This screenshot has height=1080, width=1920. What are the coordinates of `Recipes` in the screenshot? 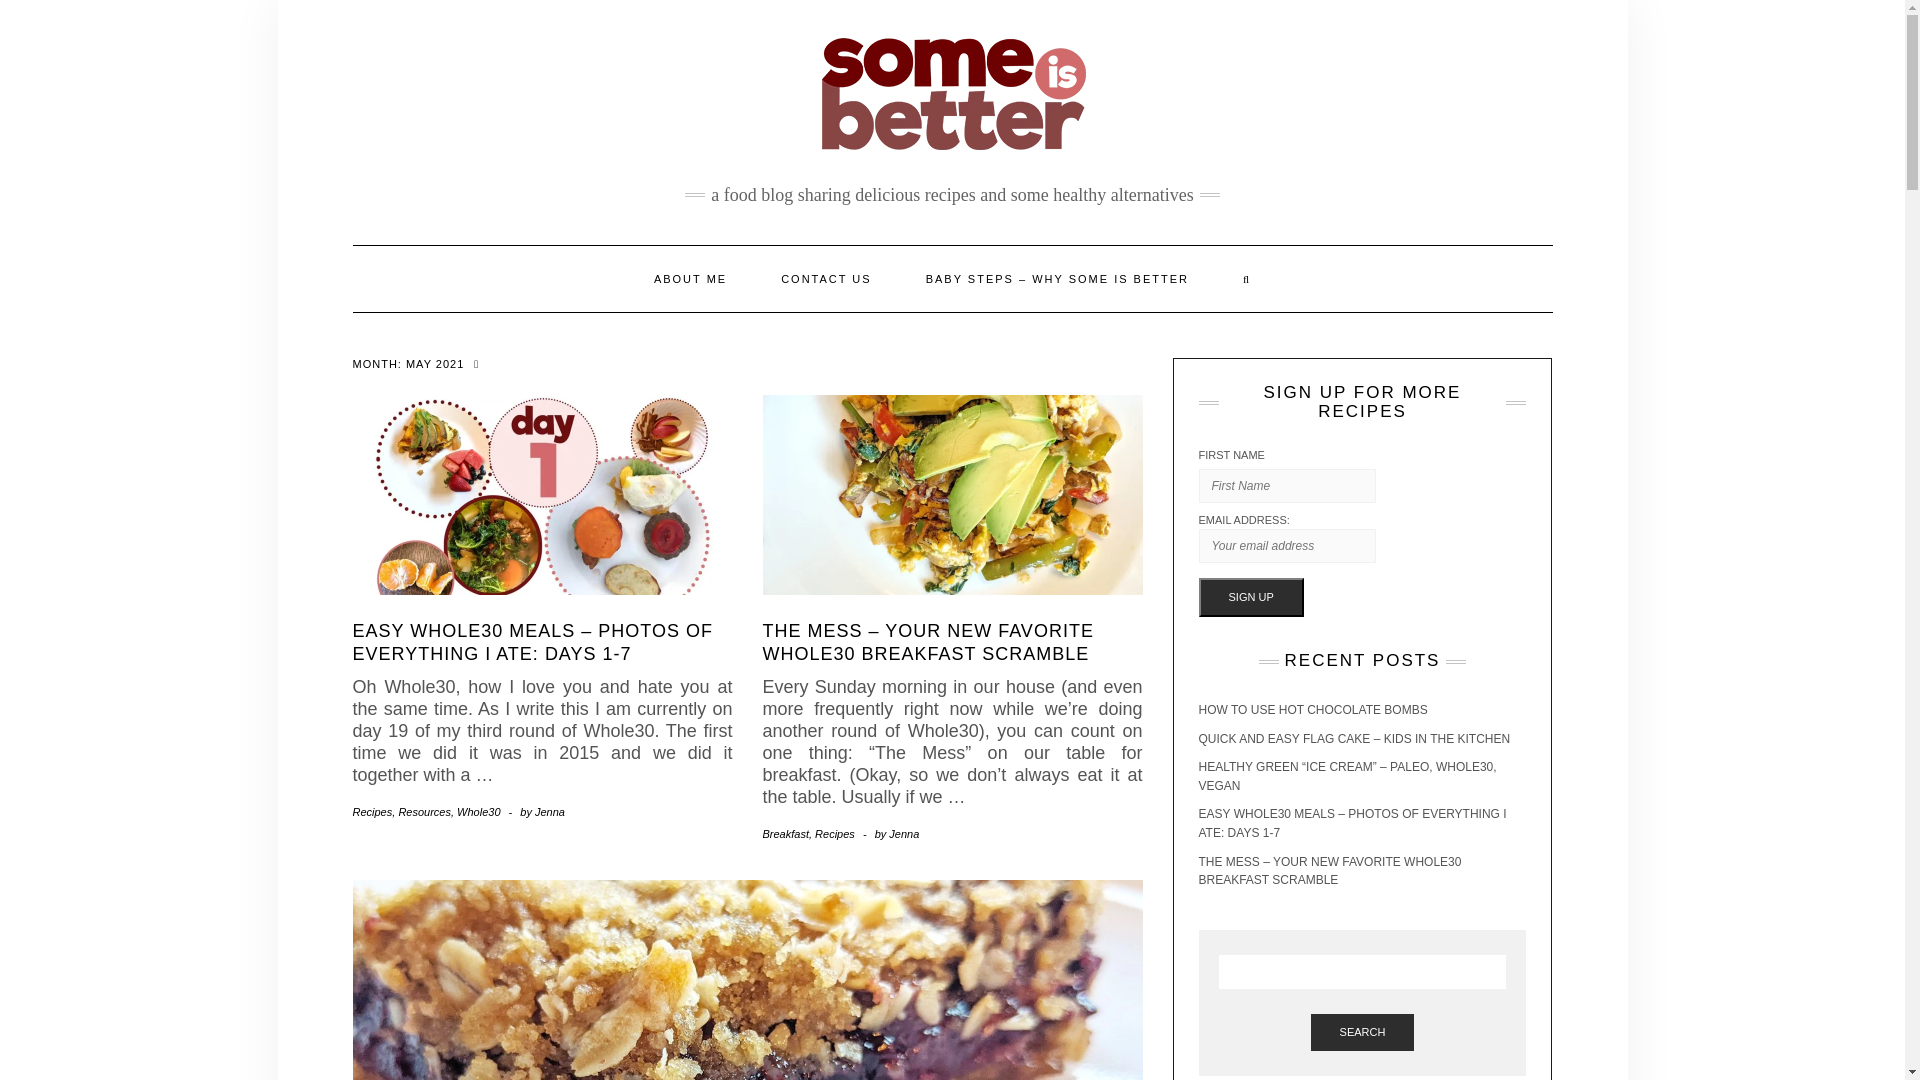 It's located at (834, 834).